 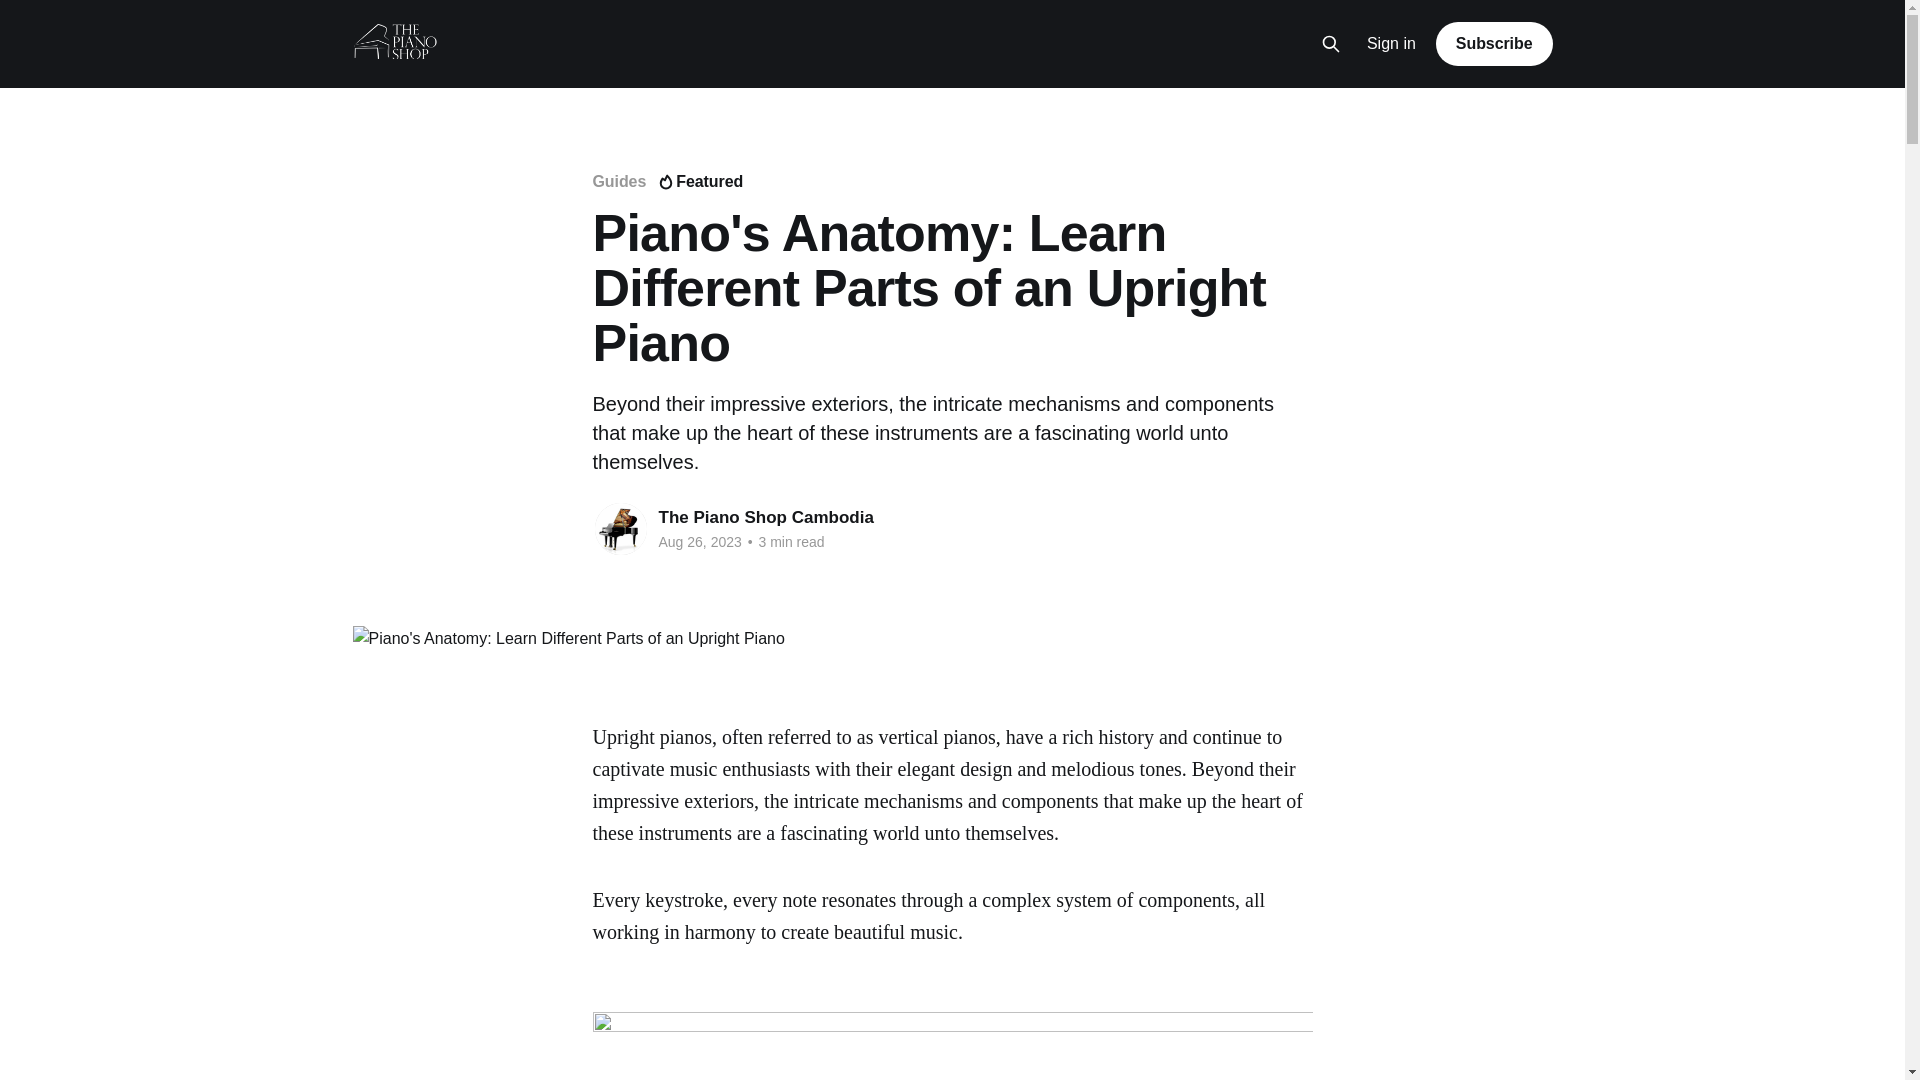 What do you see at coordinates (1494, 43) in the screenshot?
I see `Subscribe` at bounding box center [1494, 43].